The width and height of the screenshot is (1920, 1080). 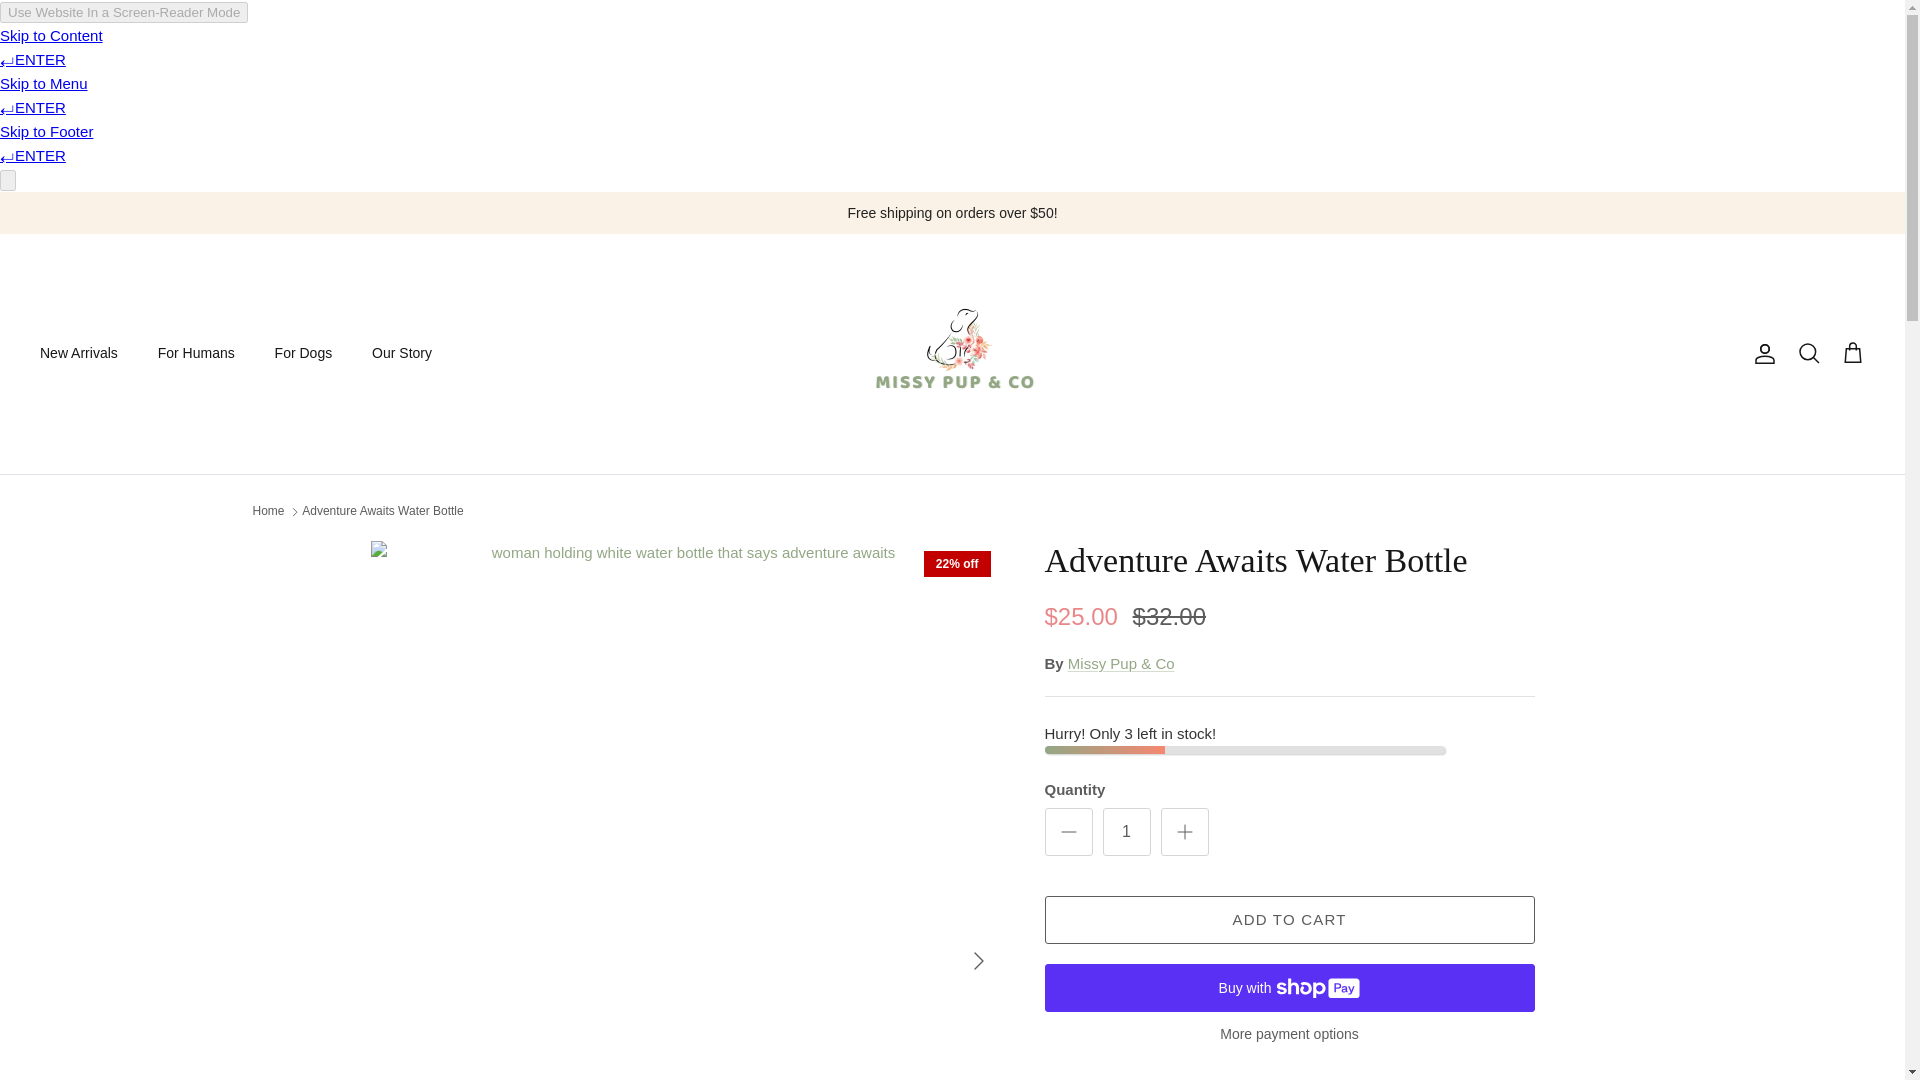 What do you see at coordinates (978, 961) in the screenshot?
I see `RIGHT` at bounding box center [978, 961].